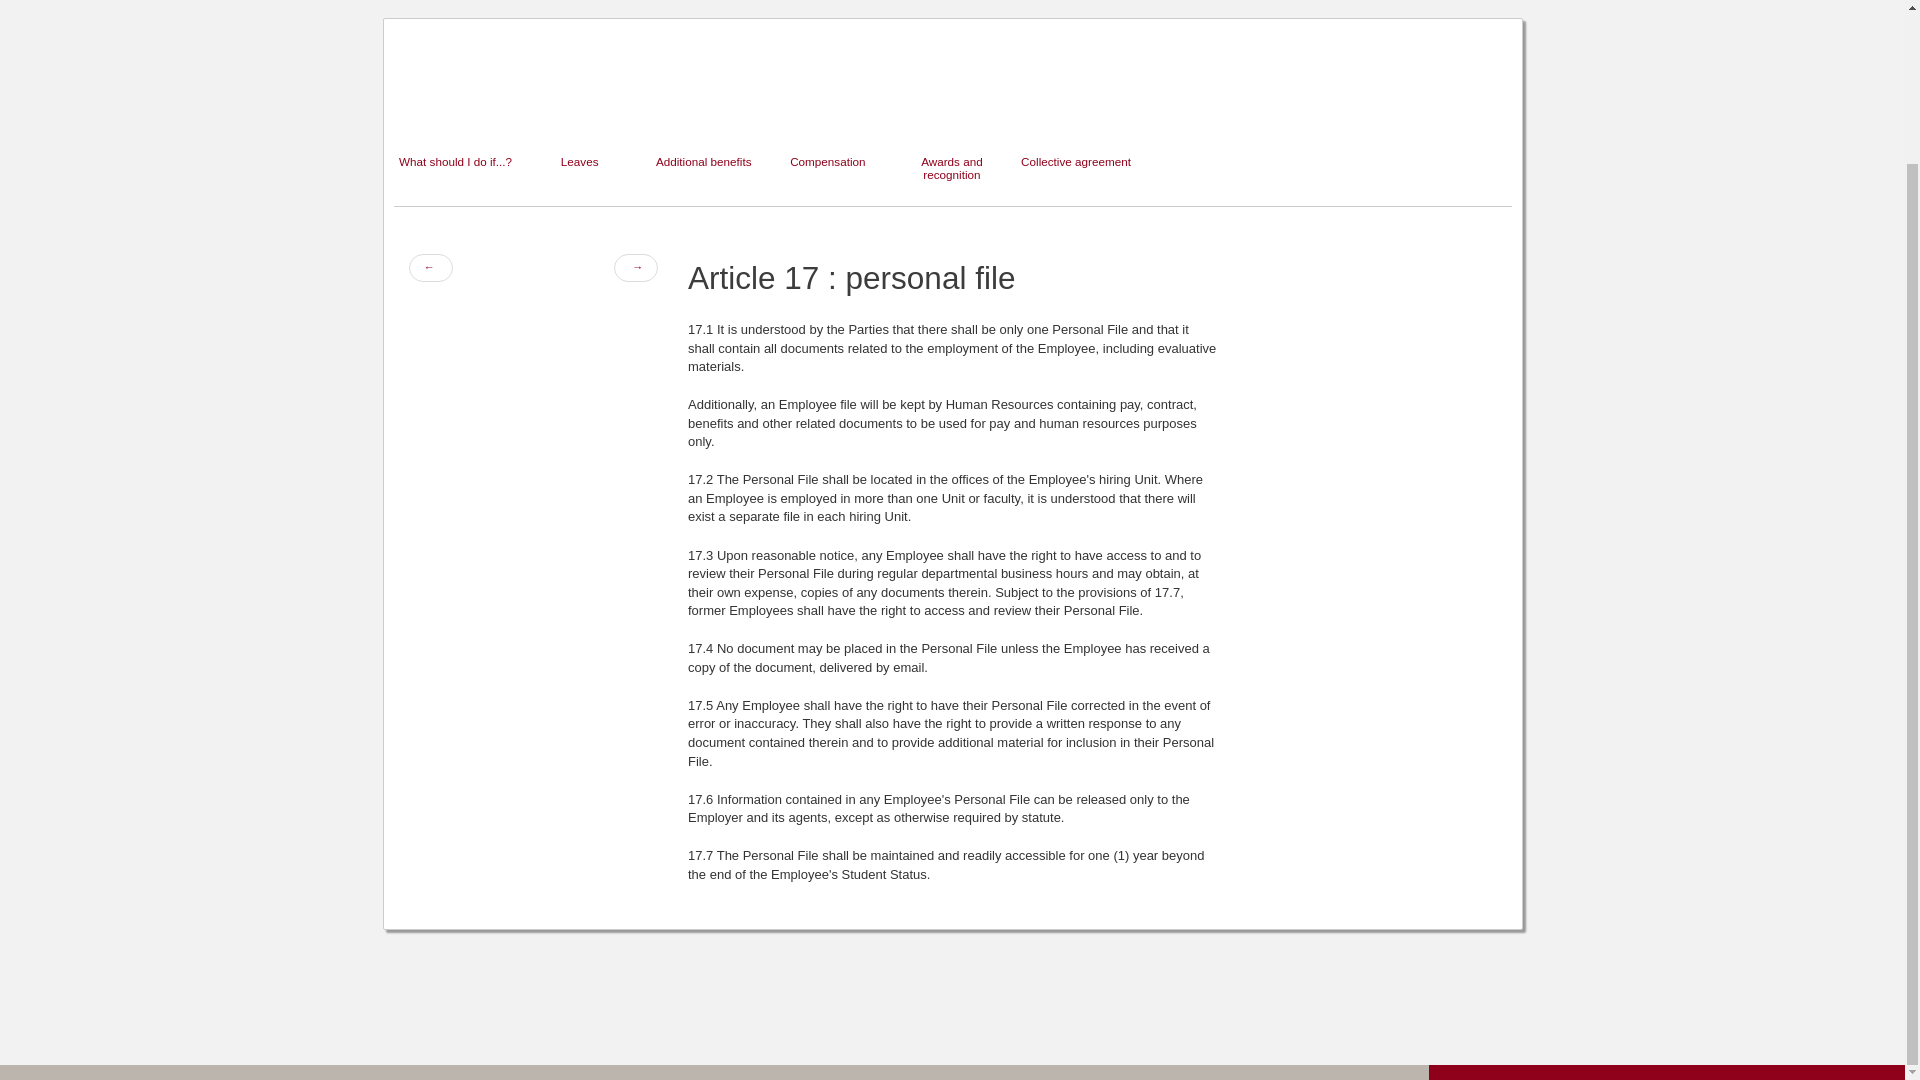 Image resolution: width=1920 pixels, height=1080 pixels. I want to click on Awards and recognition, so click(952, 105).